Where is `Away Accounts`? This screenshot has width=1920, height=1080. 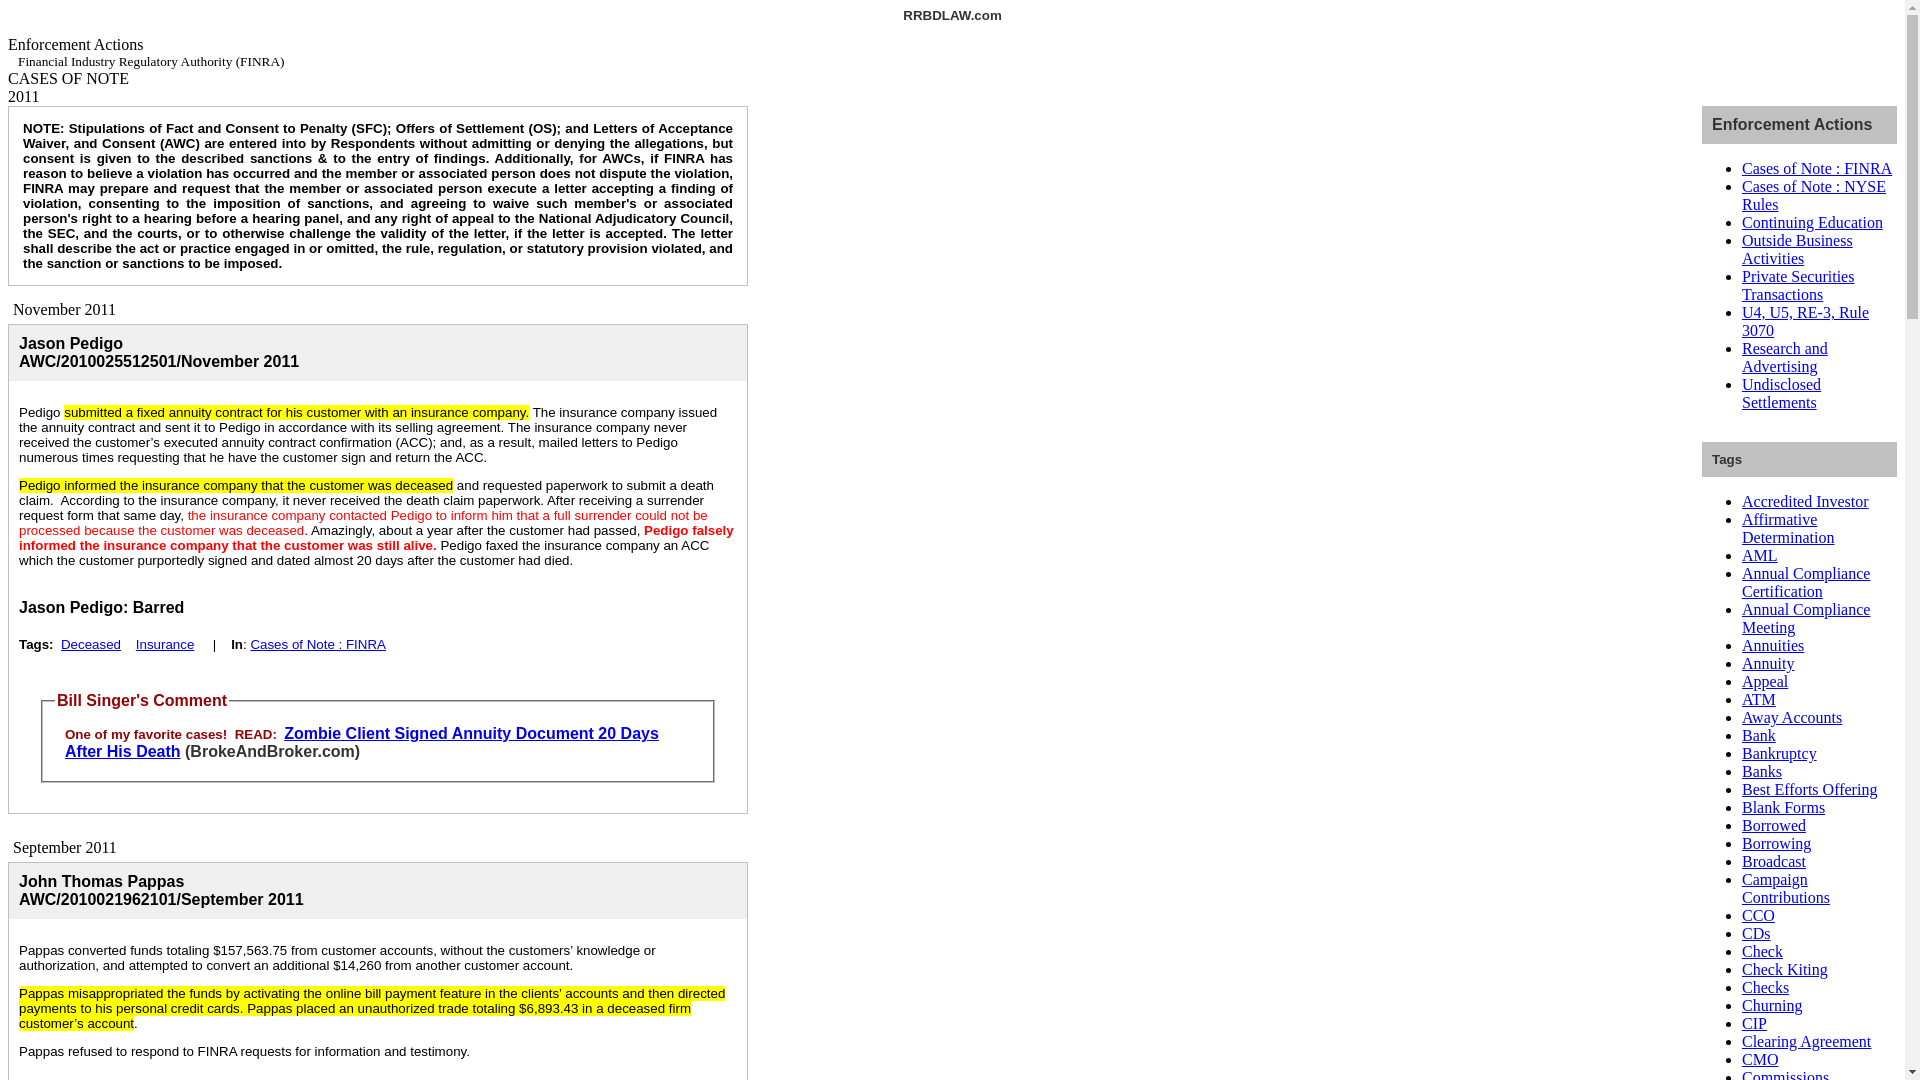 Away Accounts is located at coordinates (1791, 716).